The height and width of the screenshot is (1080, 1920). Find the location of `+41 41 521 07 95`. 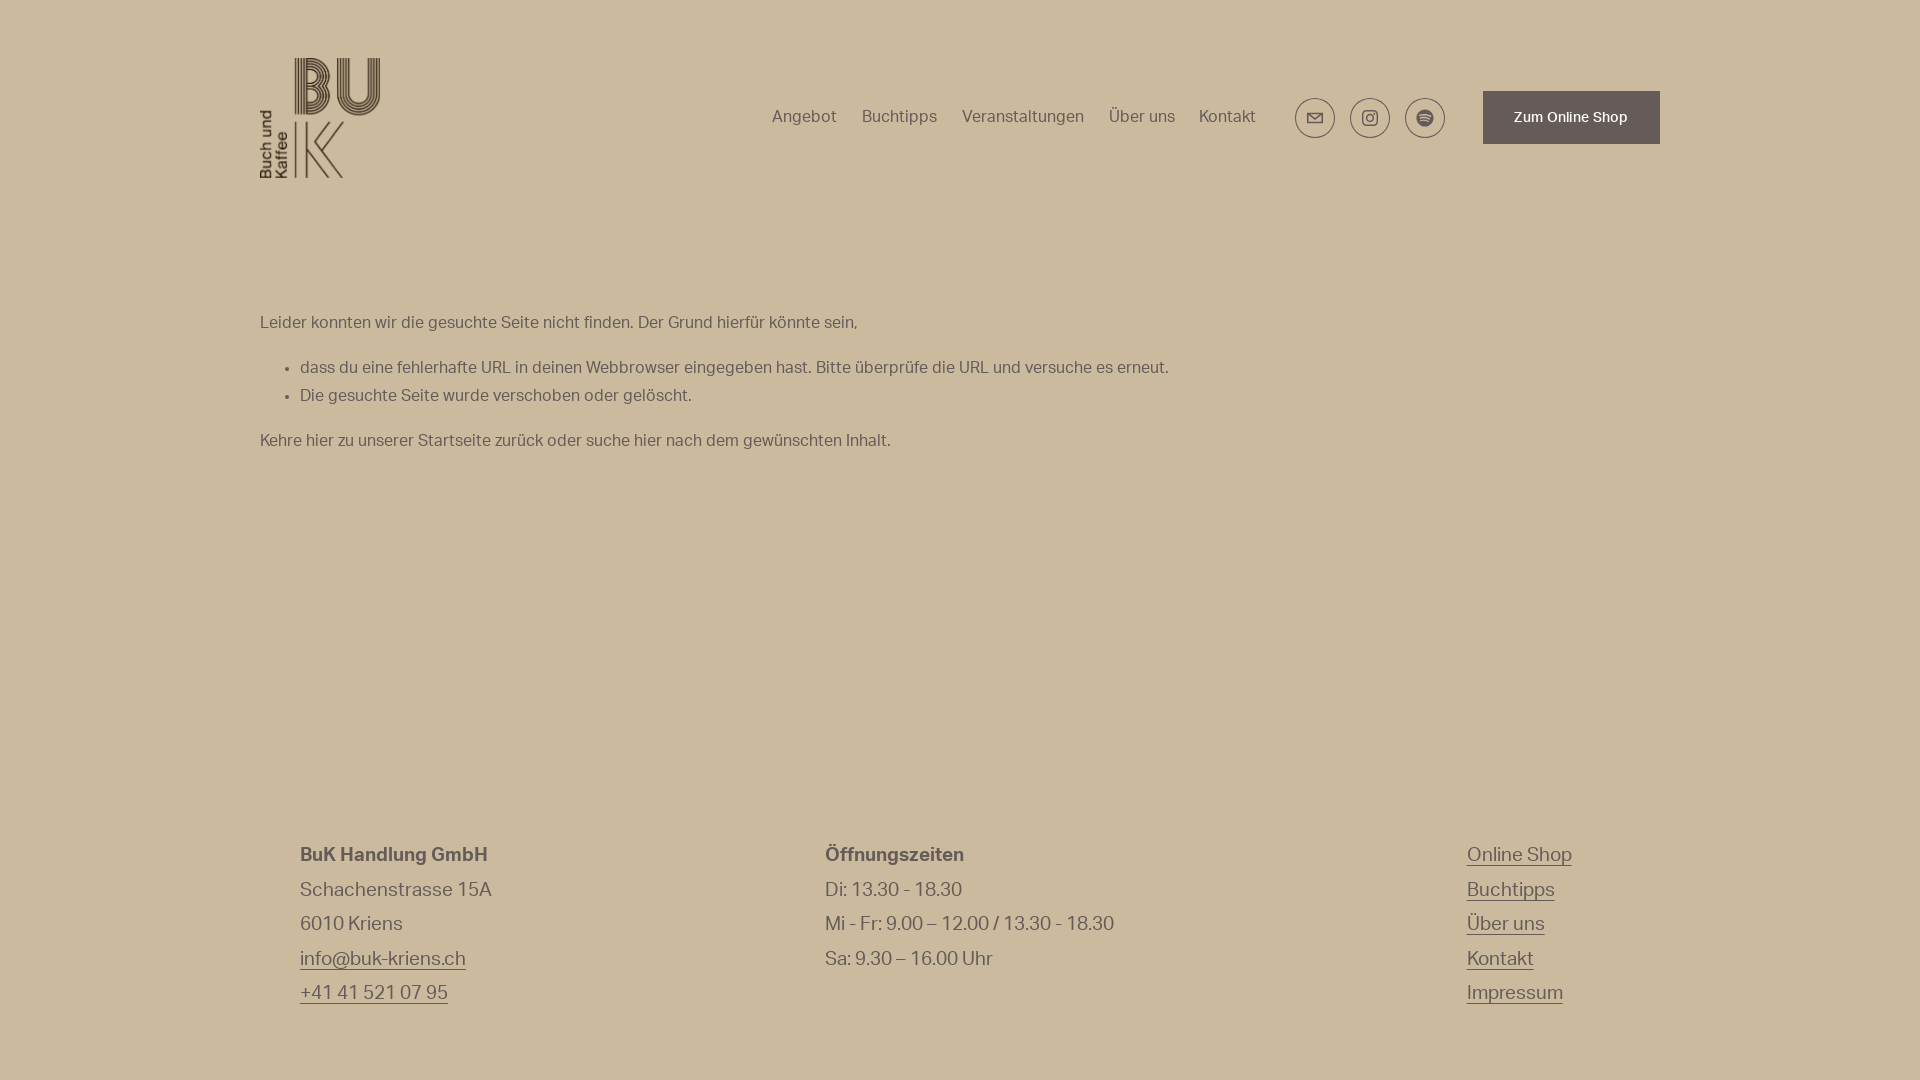

+41 41 521 07 95 is located at coordinates (374, 994).